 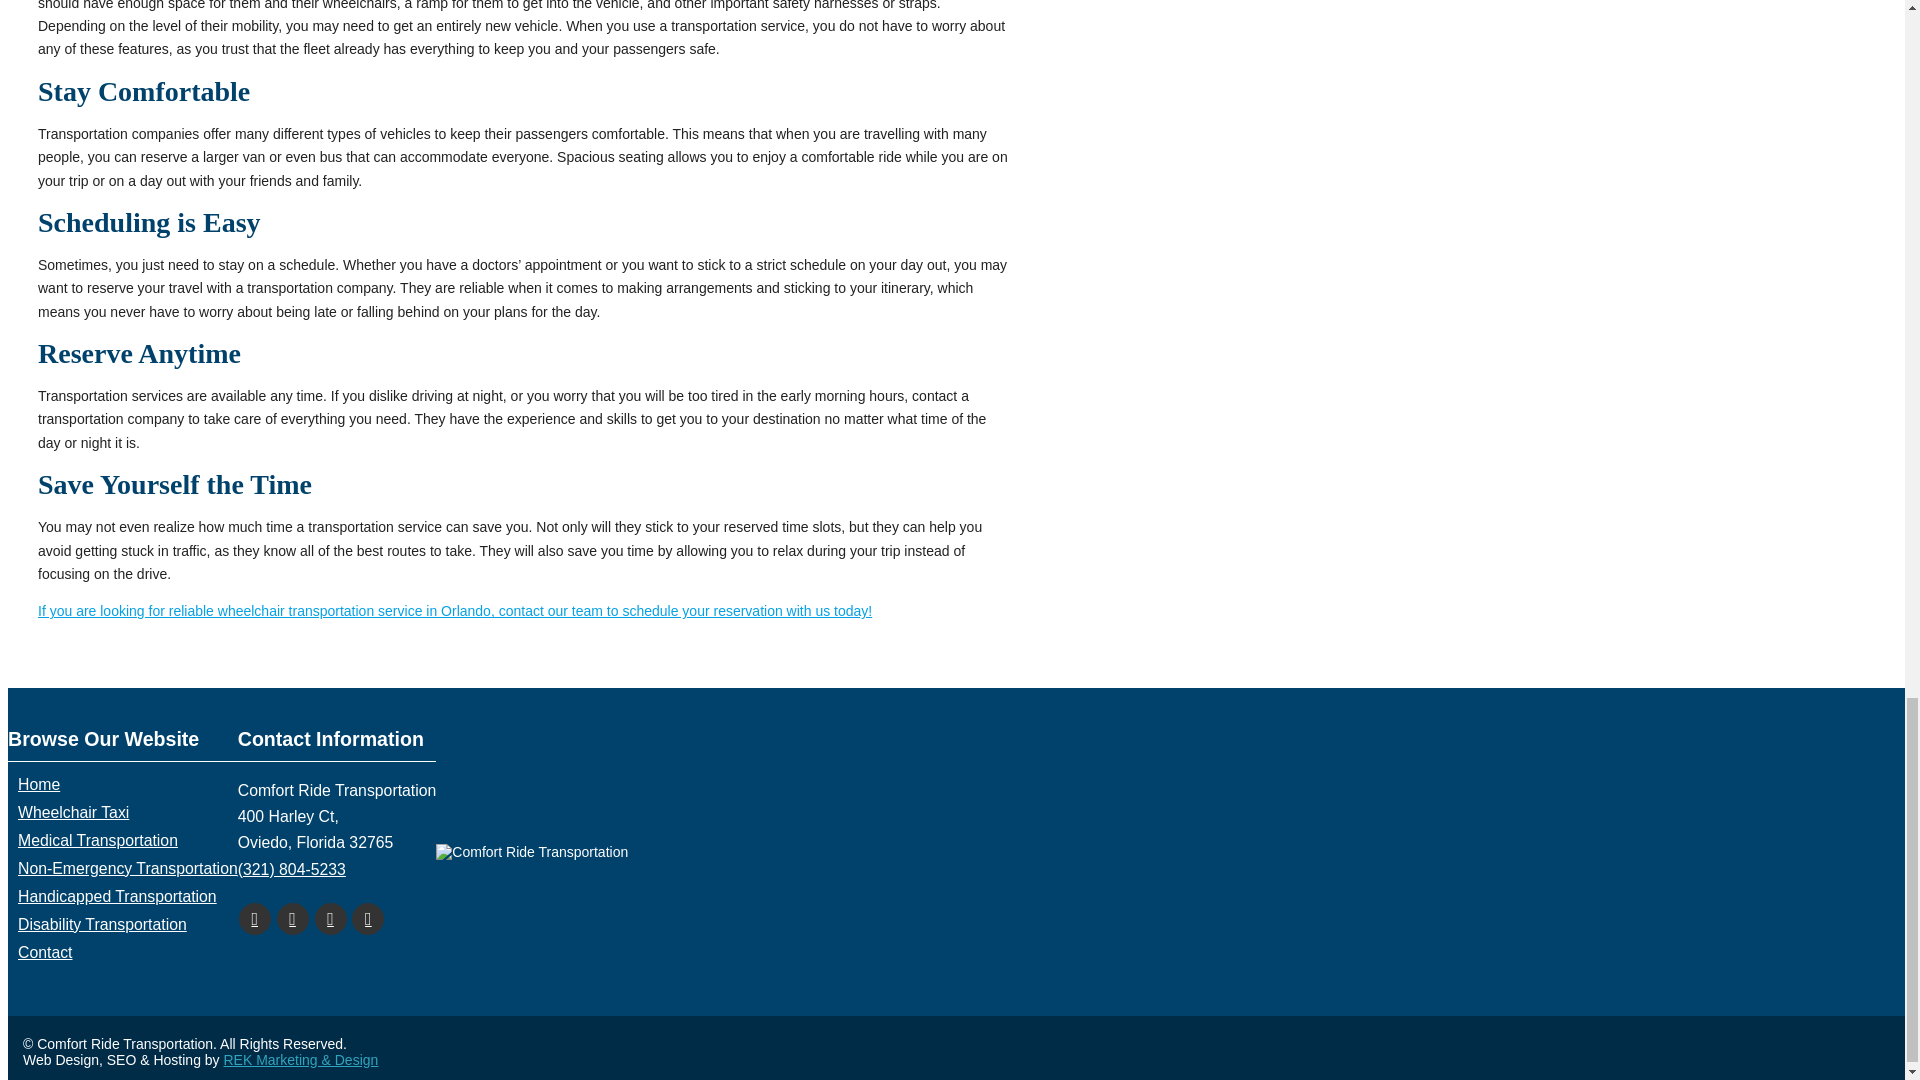 I want to click on Contact, so click(x=44, y=952).